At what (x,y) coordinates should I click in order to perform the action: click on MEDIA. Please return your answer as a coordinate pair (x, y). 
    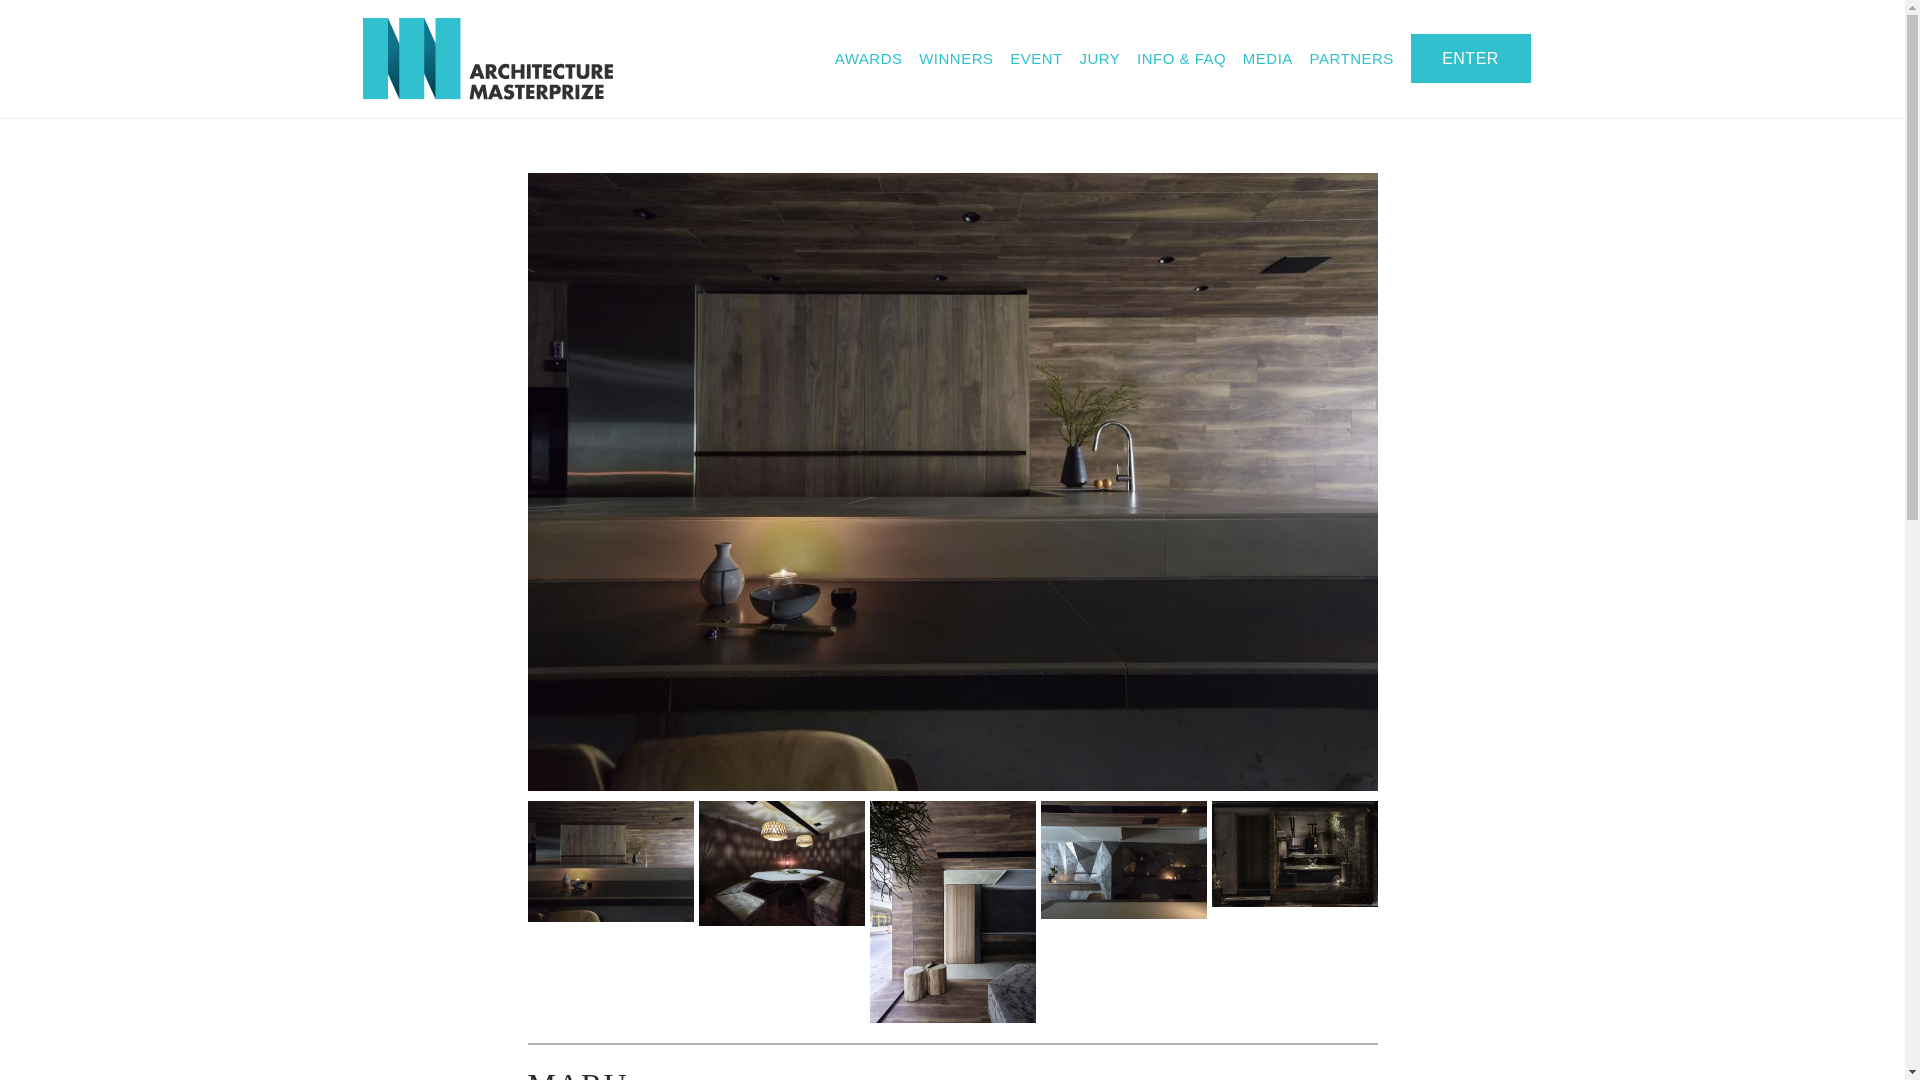
    Looking at the image, I should click on (1267, 58).